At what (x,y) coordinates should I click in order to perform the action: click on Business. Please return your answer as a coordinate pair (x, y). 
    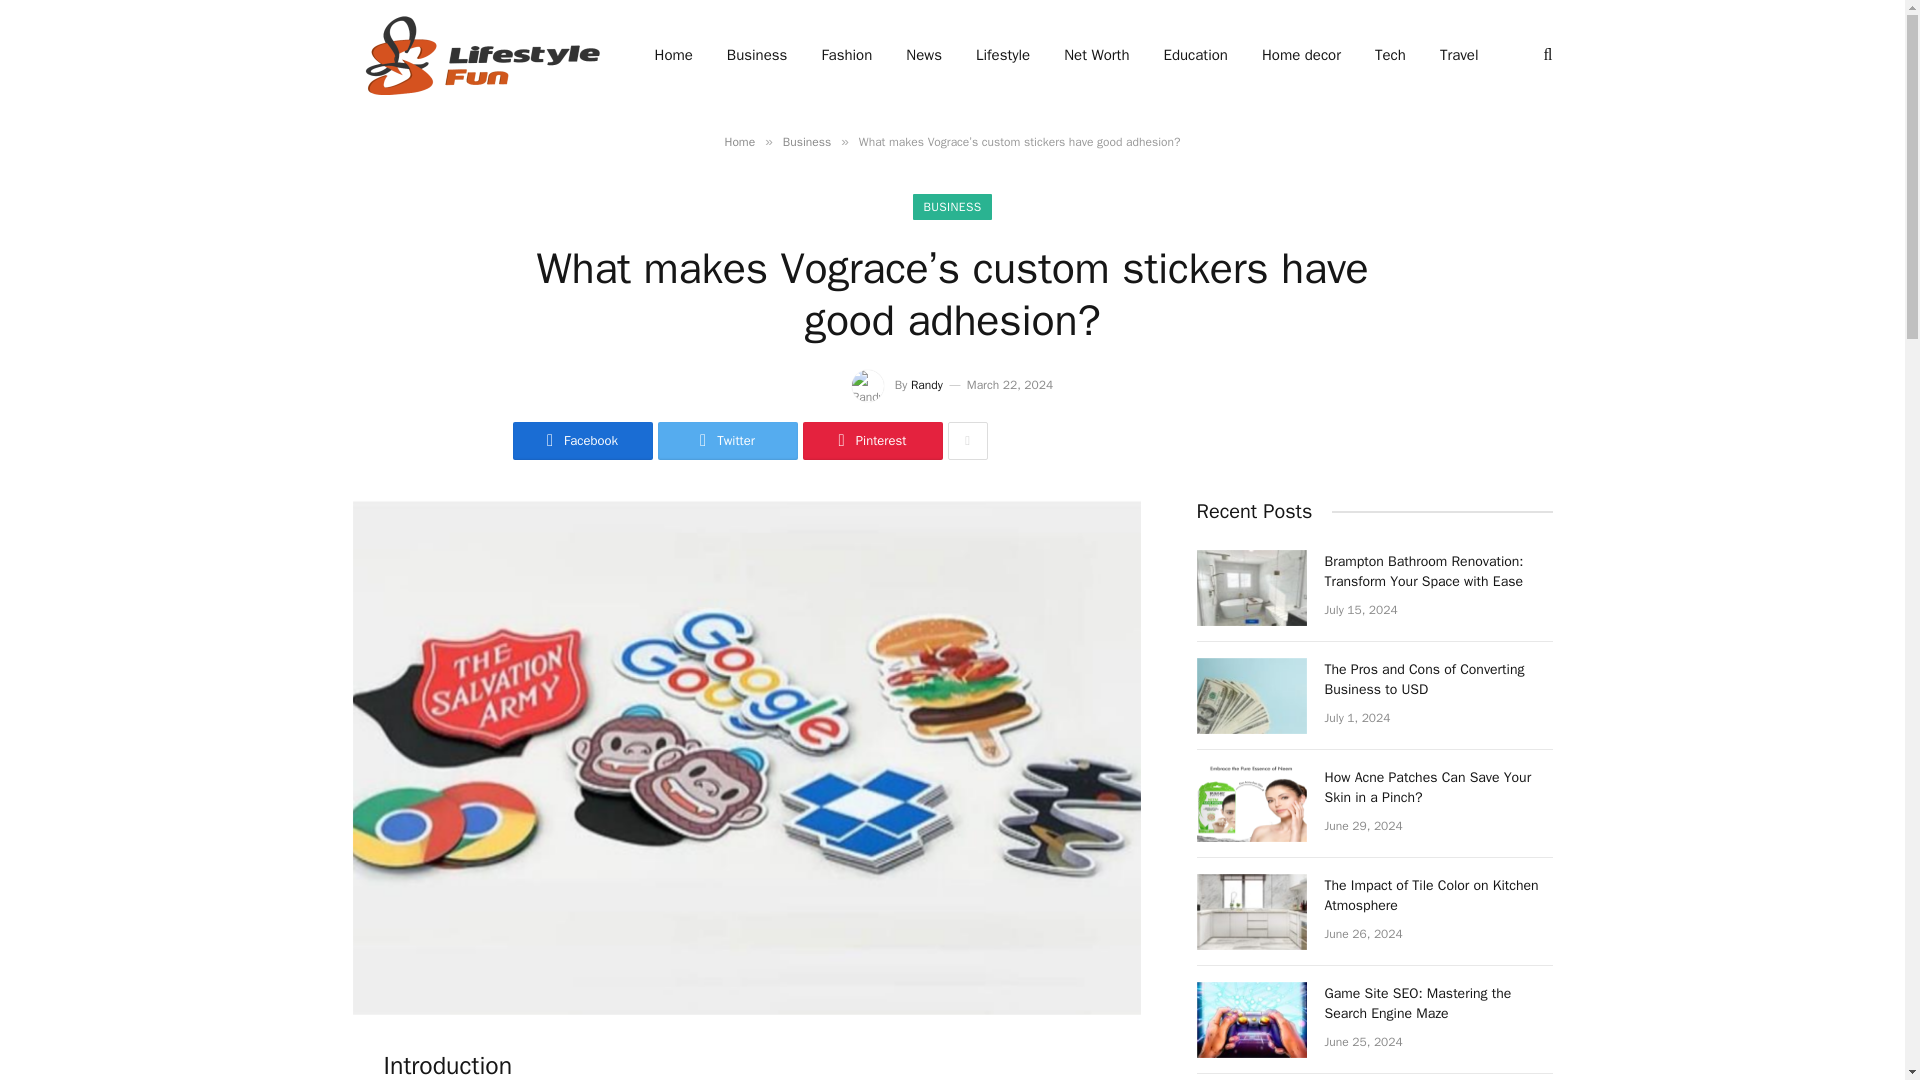
    Looking at the image, I should click on (807, 142).